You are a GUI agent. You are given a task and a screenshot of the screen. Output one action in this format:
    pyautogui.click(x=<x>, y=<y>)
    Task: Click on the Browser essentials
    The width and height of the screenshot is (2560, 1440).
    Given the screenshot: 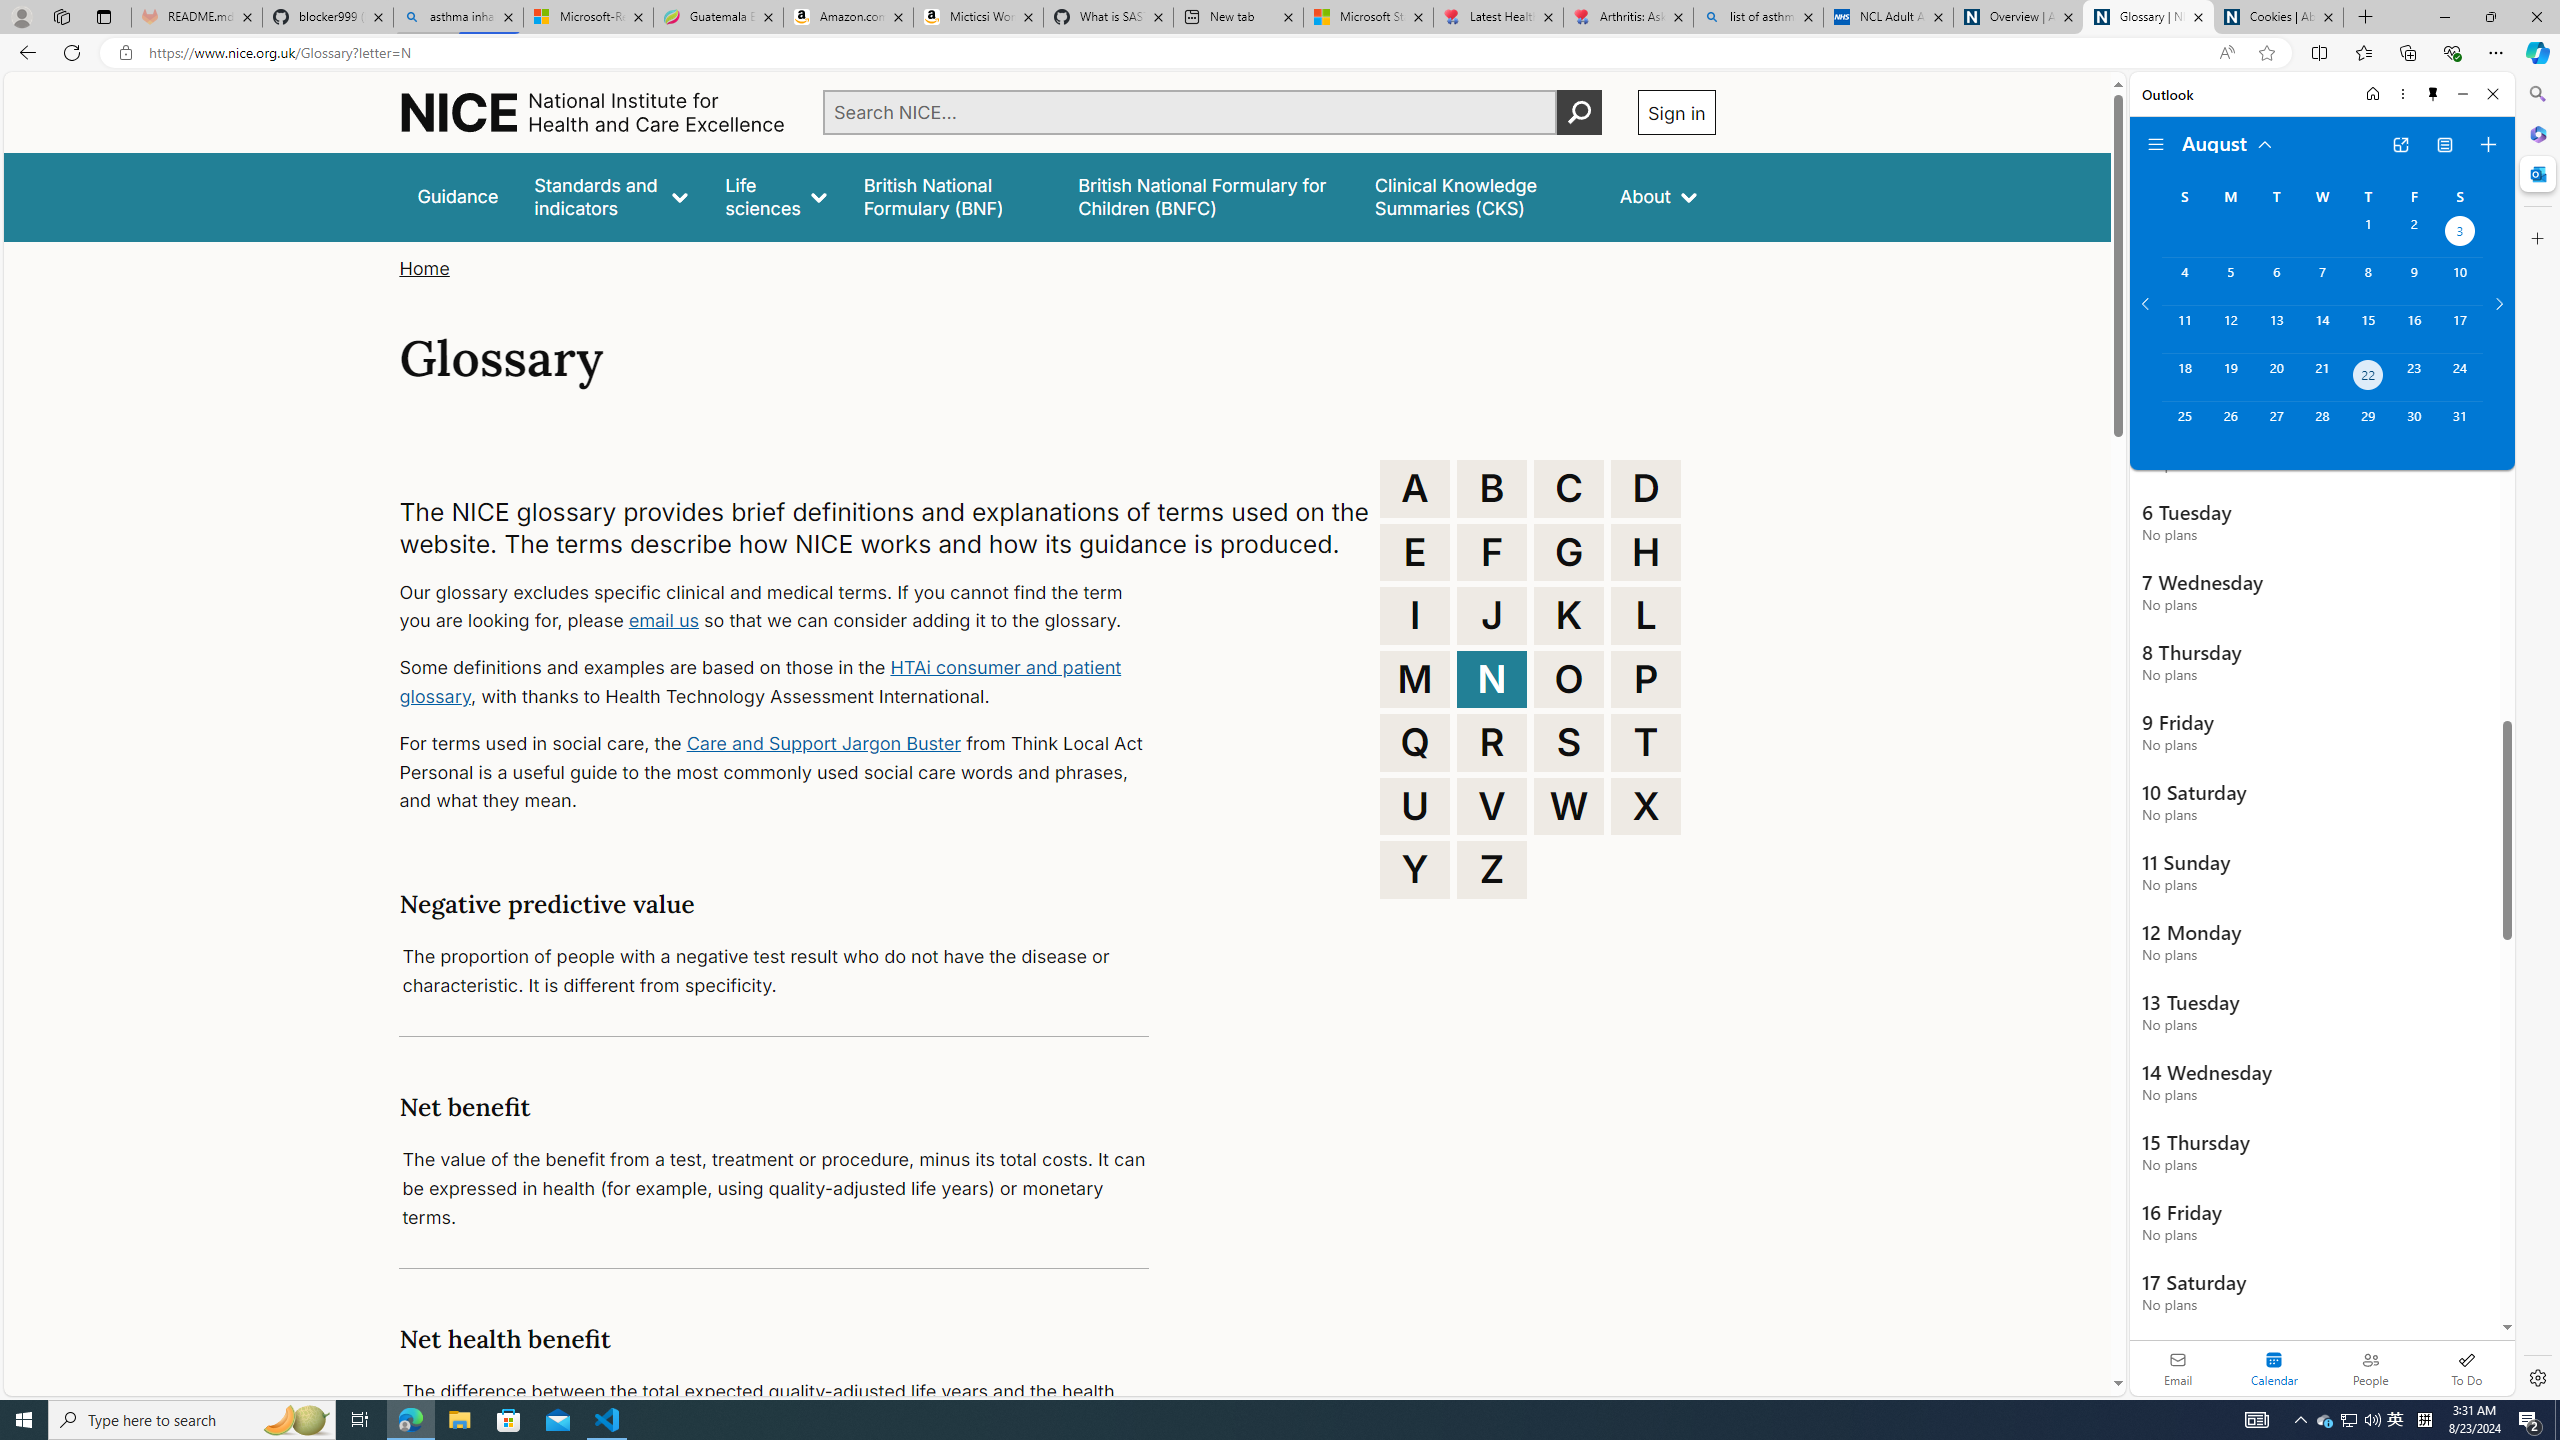 What is the action you would take?
    pyautogui.click(x=2452, y=52)
    